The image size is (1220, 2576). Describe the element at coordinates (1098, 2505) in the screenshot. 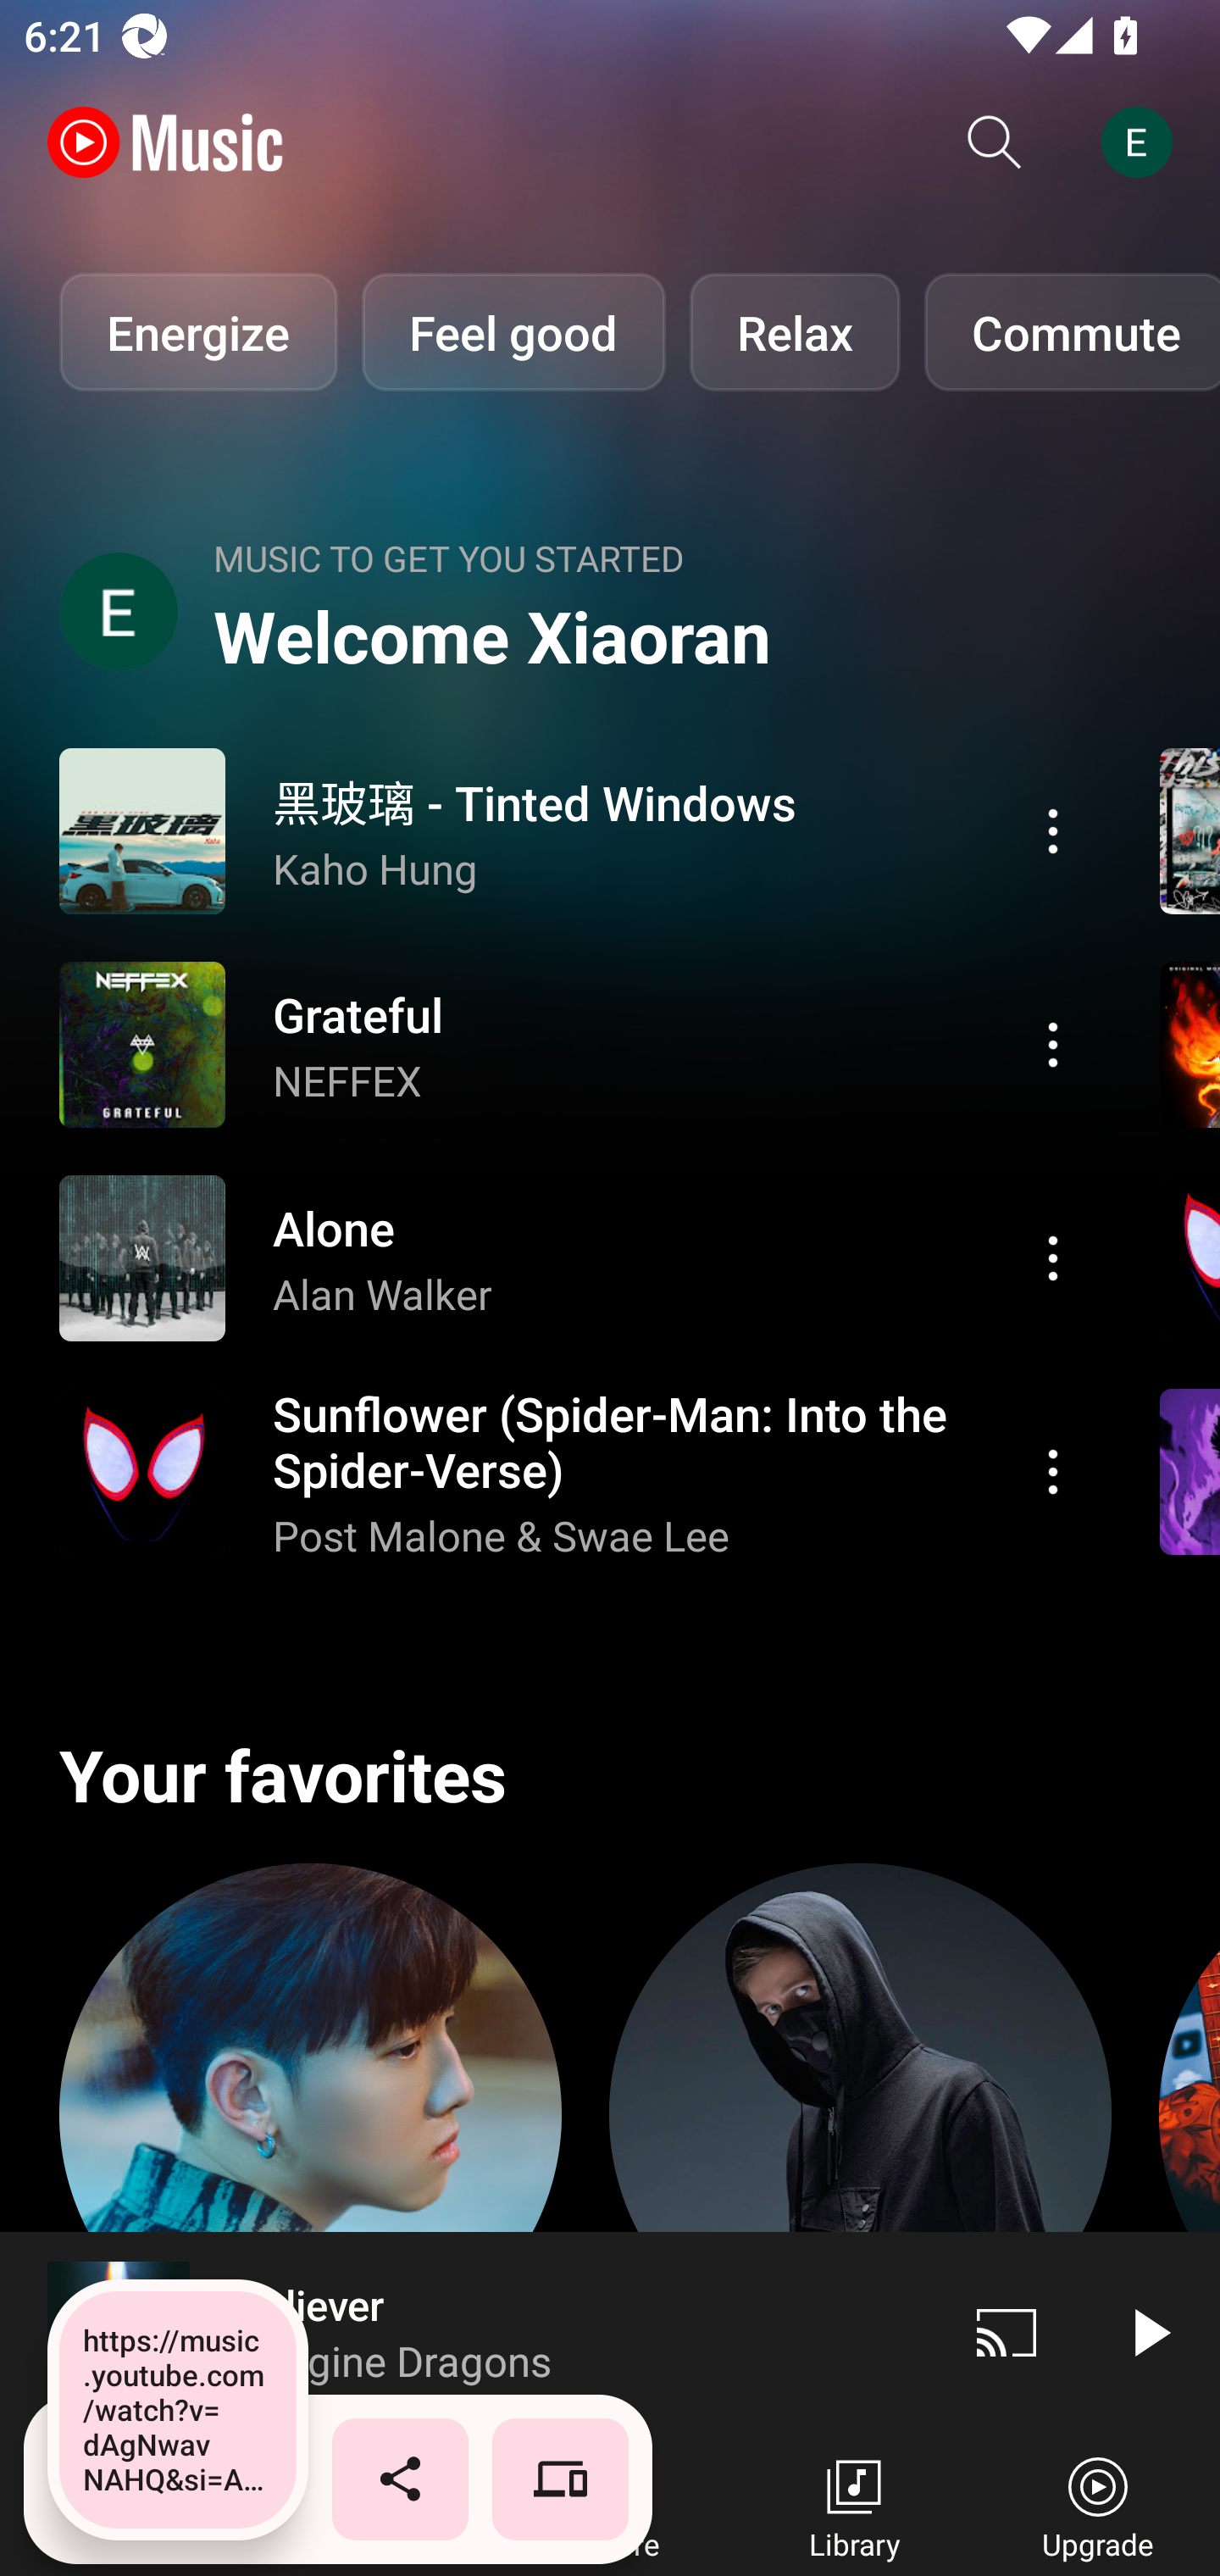

I see `Upgrade` at that location.